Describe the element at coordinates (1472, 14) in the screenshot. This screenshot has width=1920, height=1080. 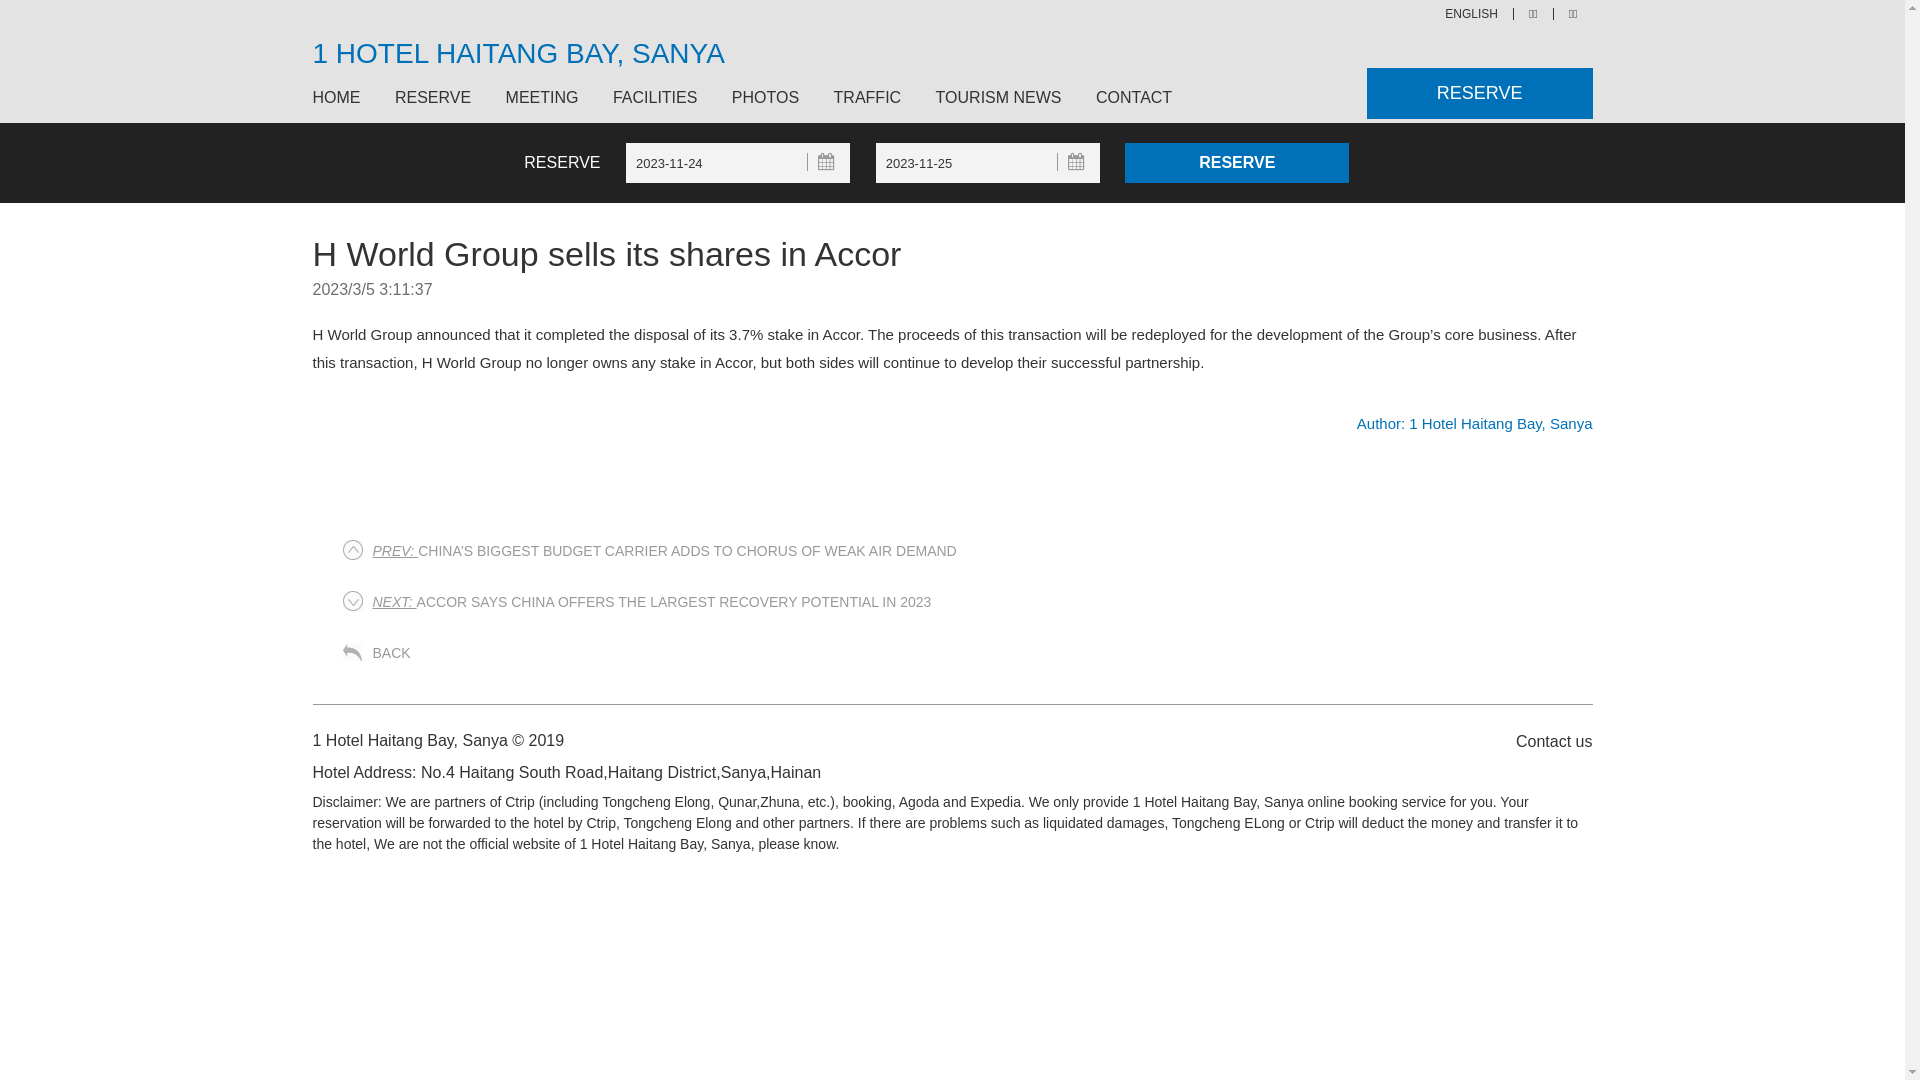
I see `ENGLISH` at that location.